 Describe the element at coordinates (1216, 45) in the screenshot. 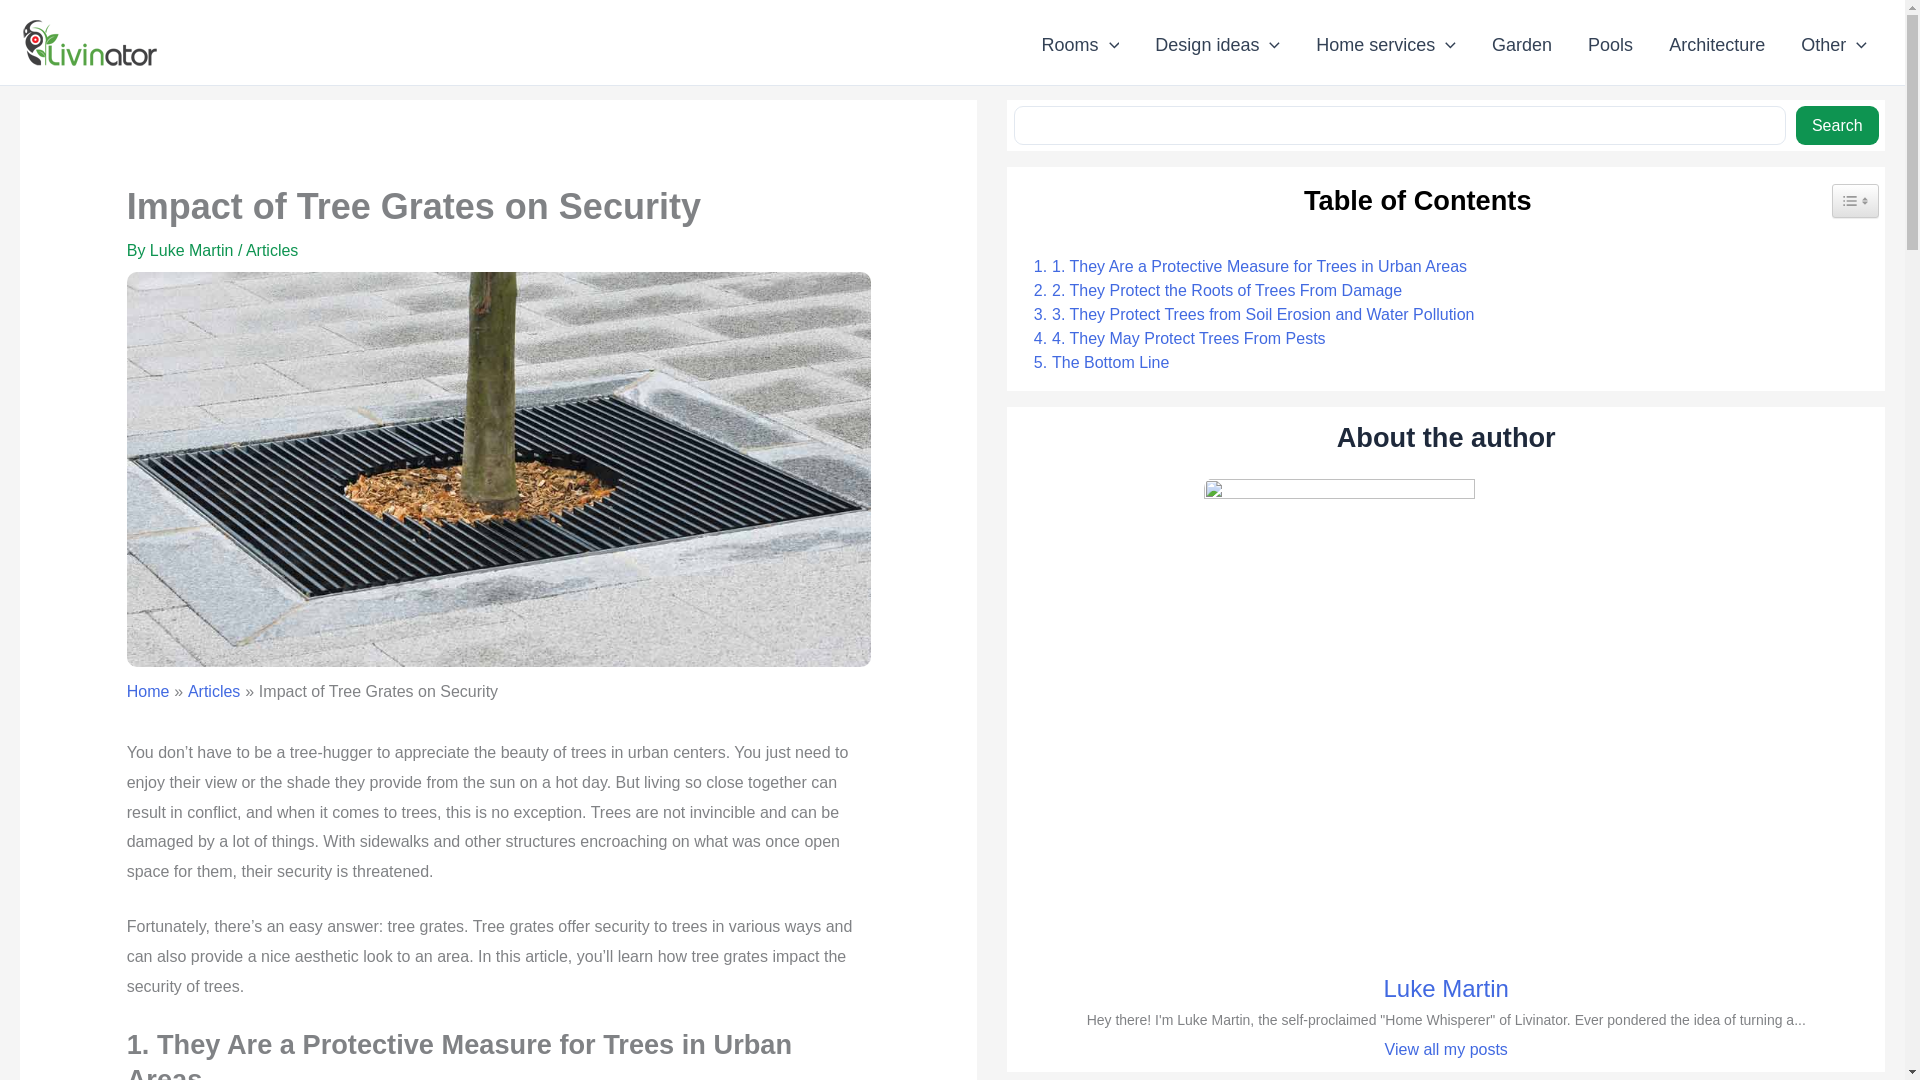

I see `Design ideas` at that location.